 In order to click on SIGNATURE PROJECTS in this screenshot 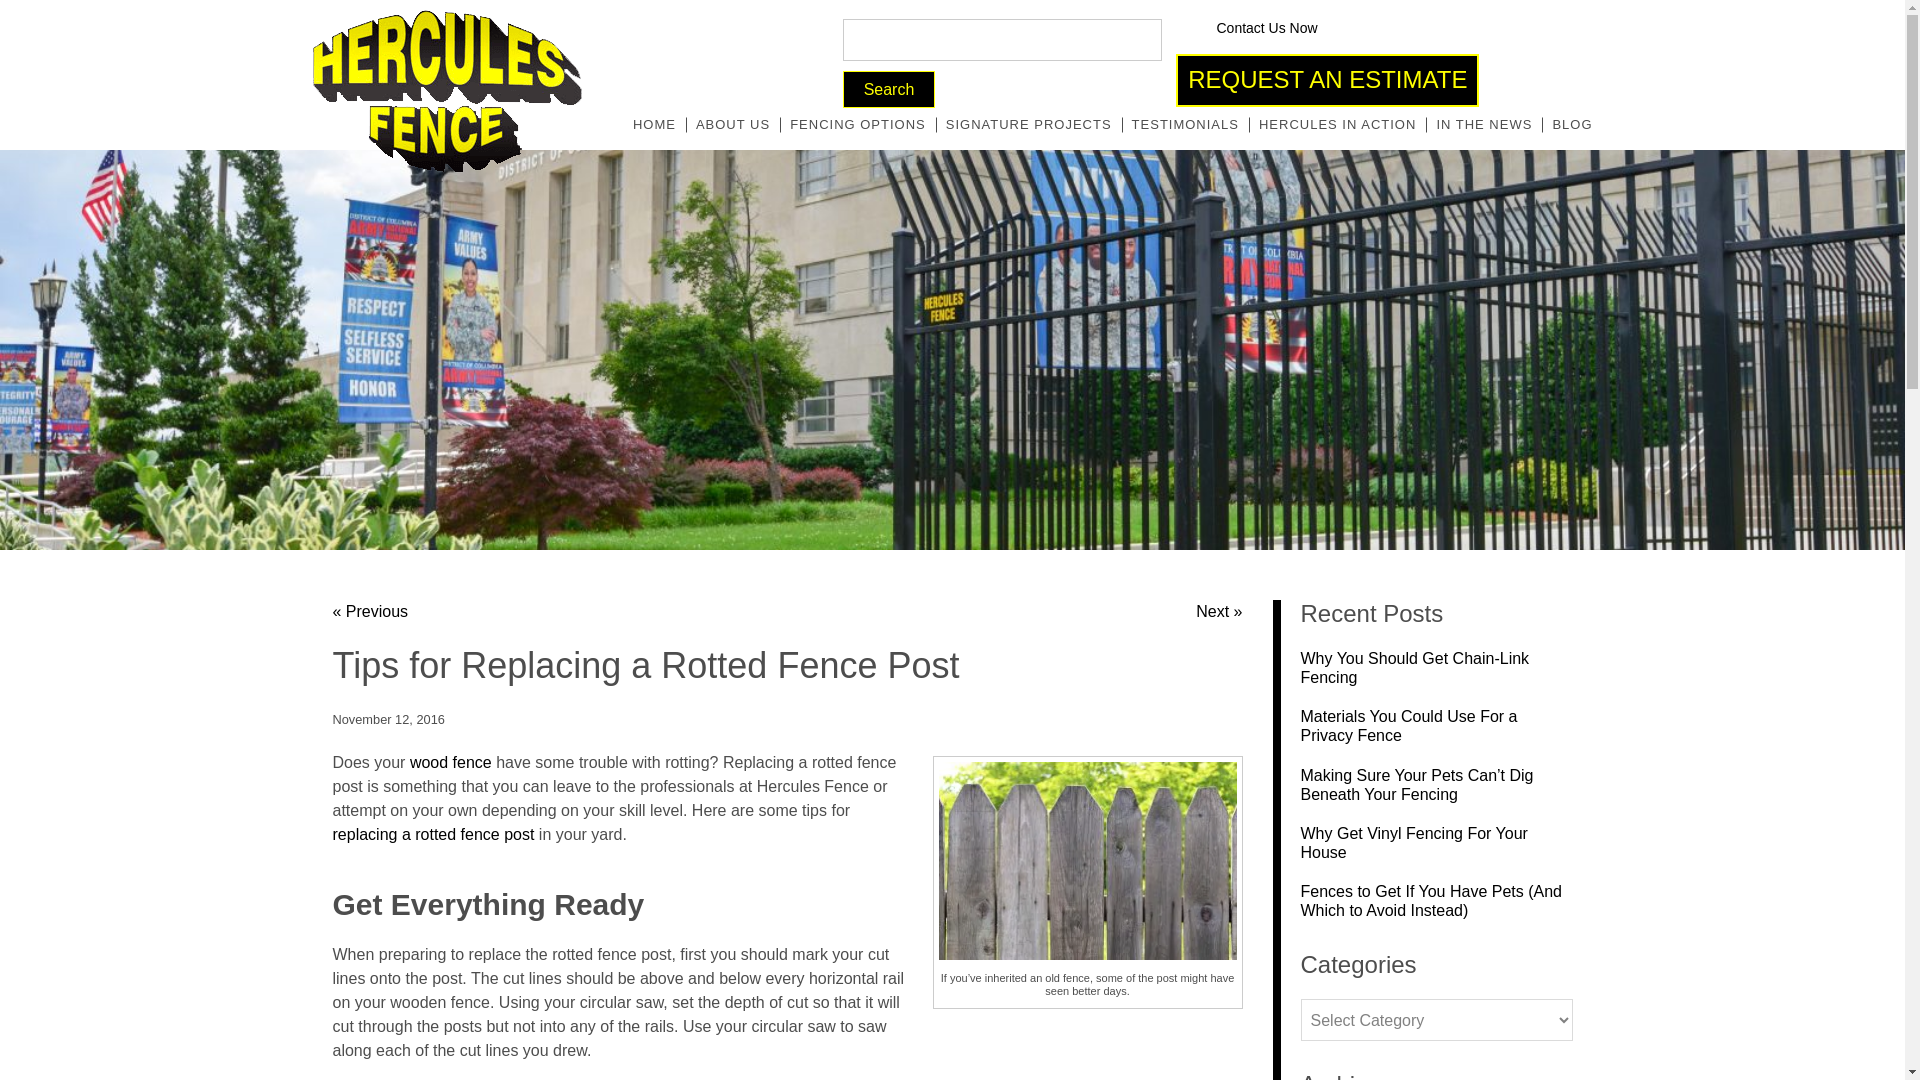, I will do `click(1028, 125)`.